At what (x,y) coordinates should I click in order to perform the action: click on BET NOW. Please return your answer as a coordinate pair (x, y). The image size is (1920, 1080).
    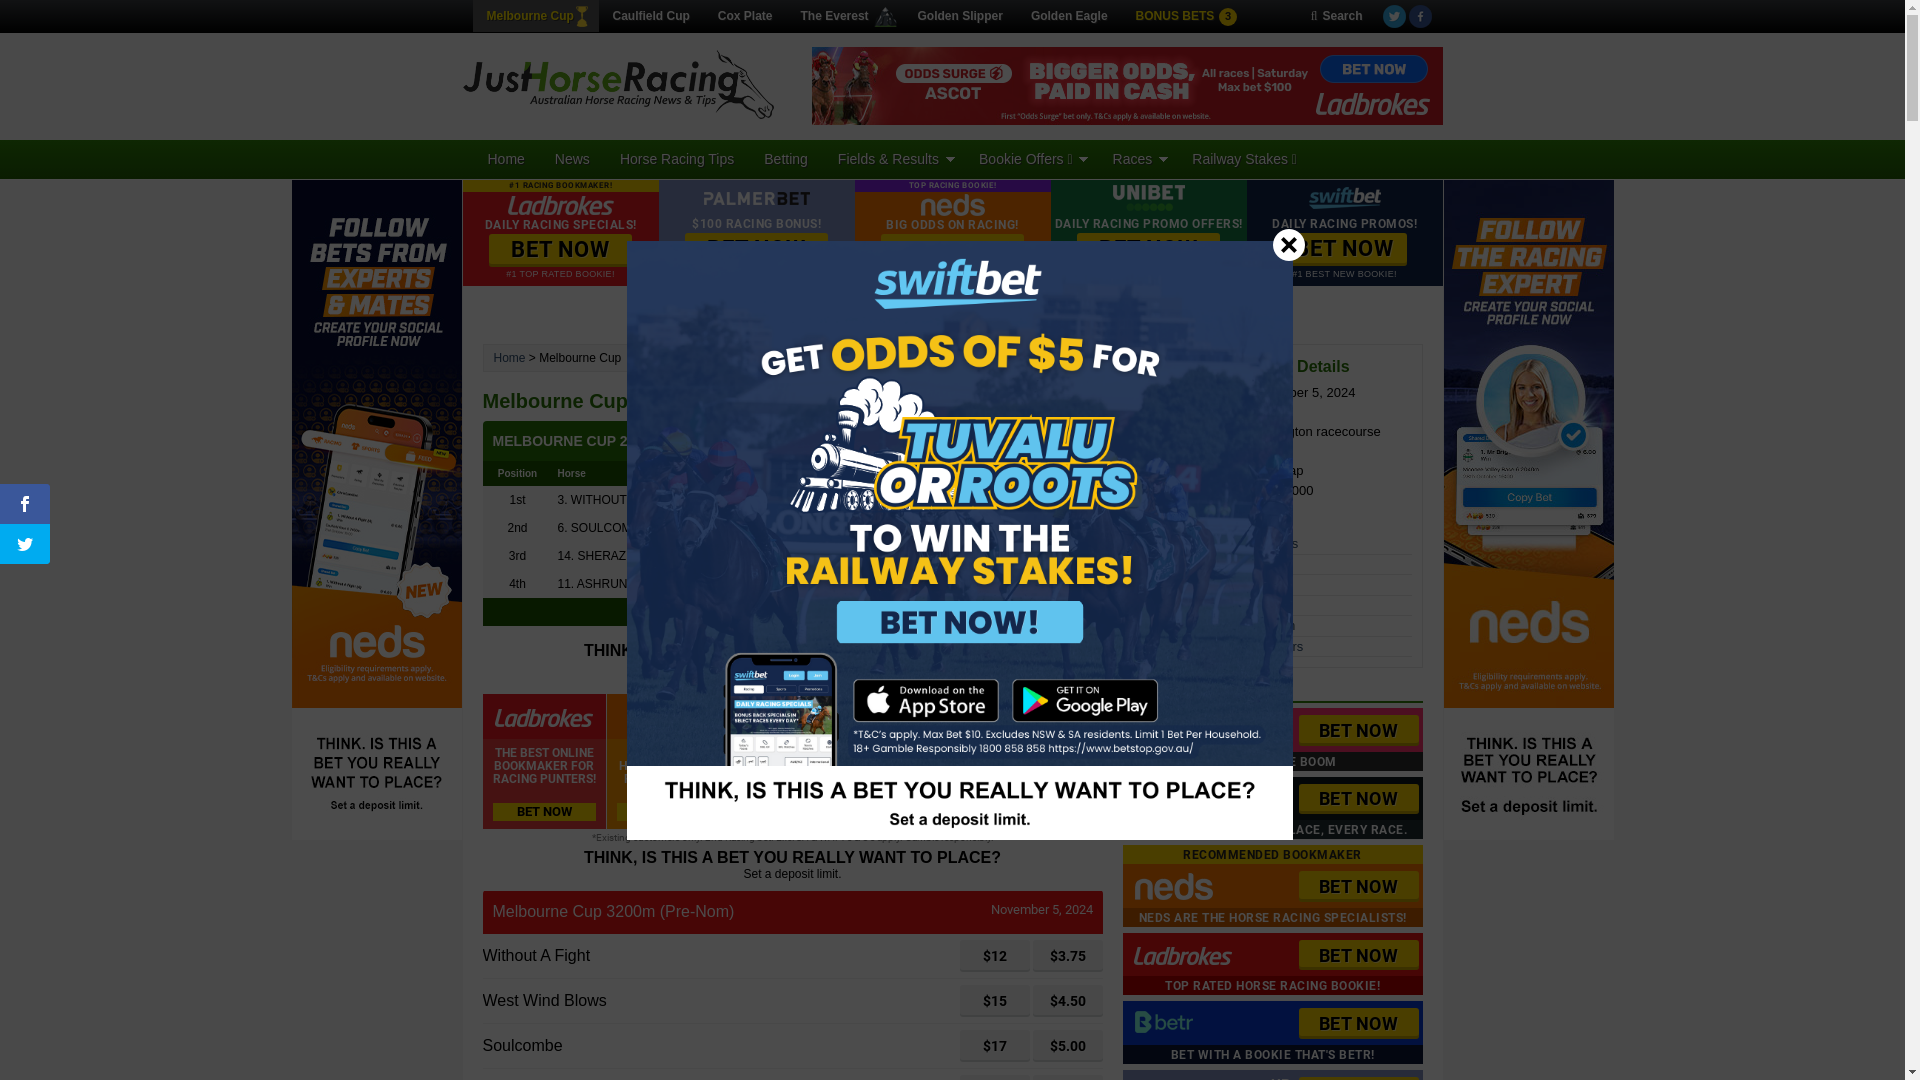
    Looking at the image, I should click on (952, 250).